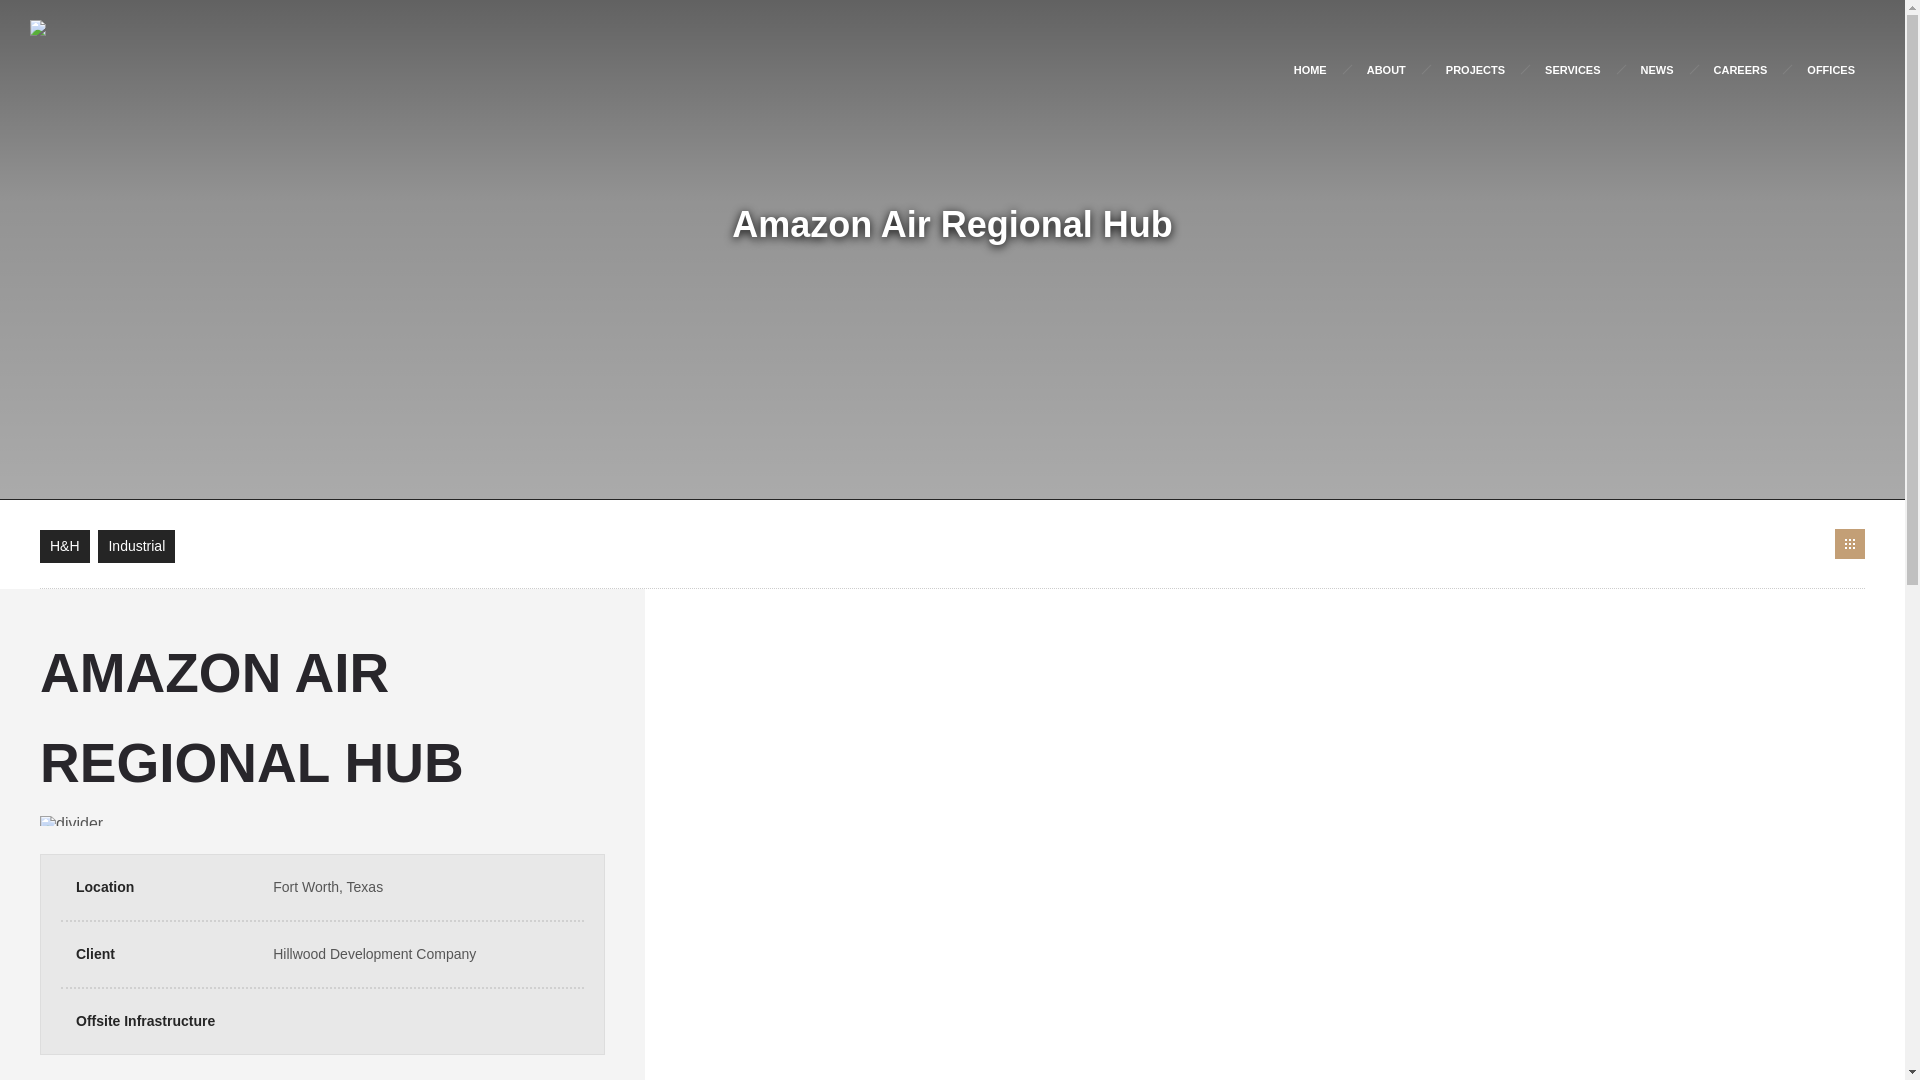 The width and height of the screenshot is (1920, 1080). Describe the element at coordinates (1850, 544) in the screenshot. I see `All Projects` at that location.